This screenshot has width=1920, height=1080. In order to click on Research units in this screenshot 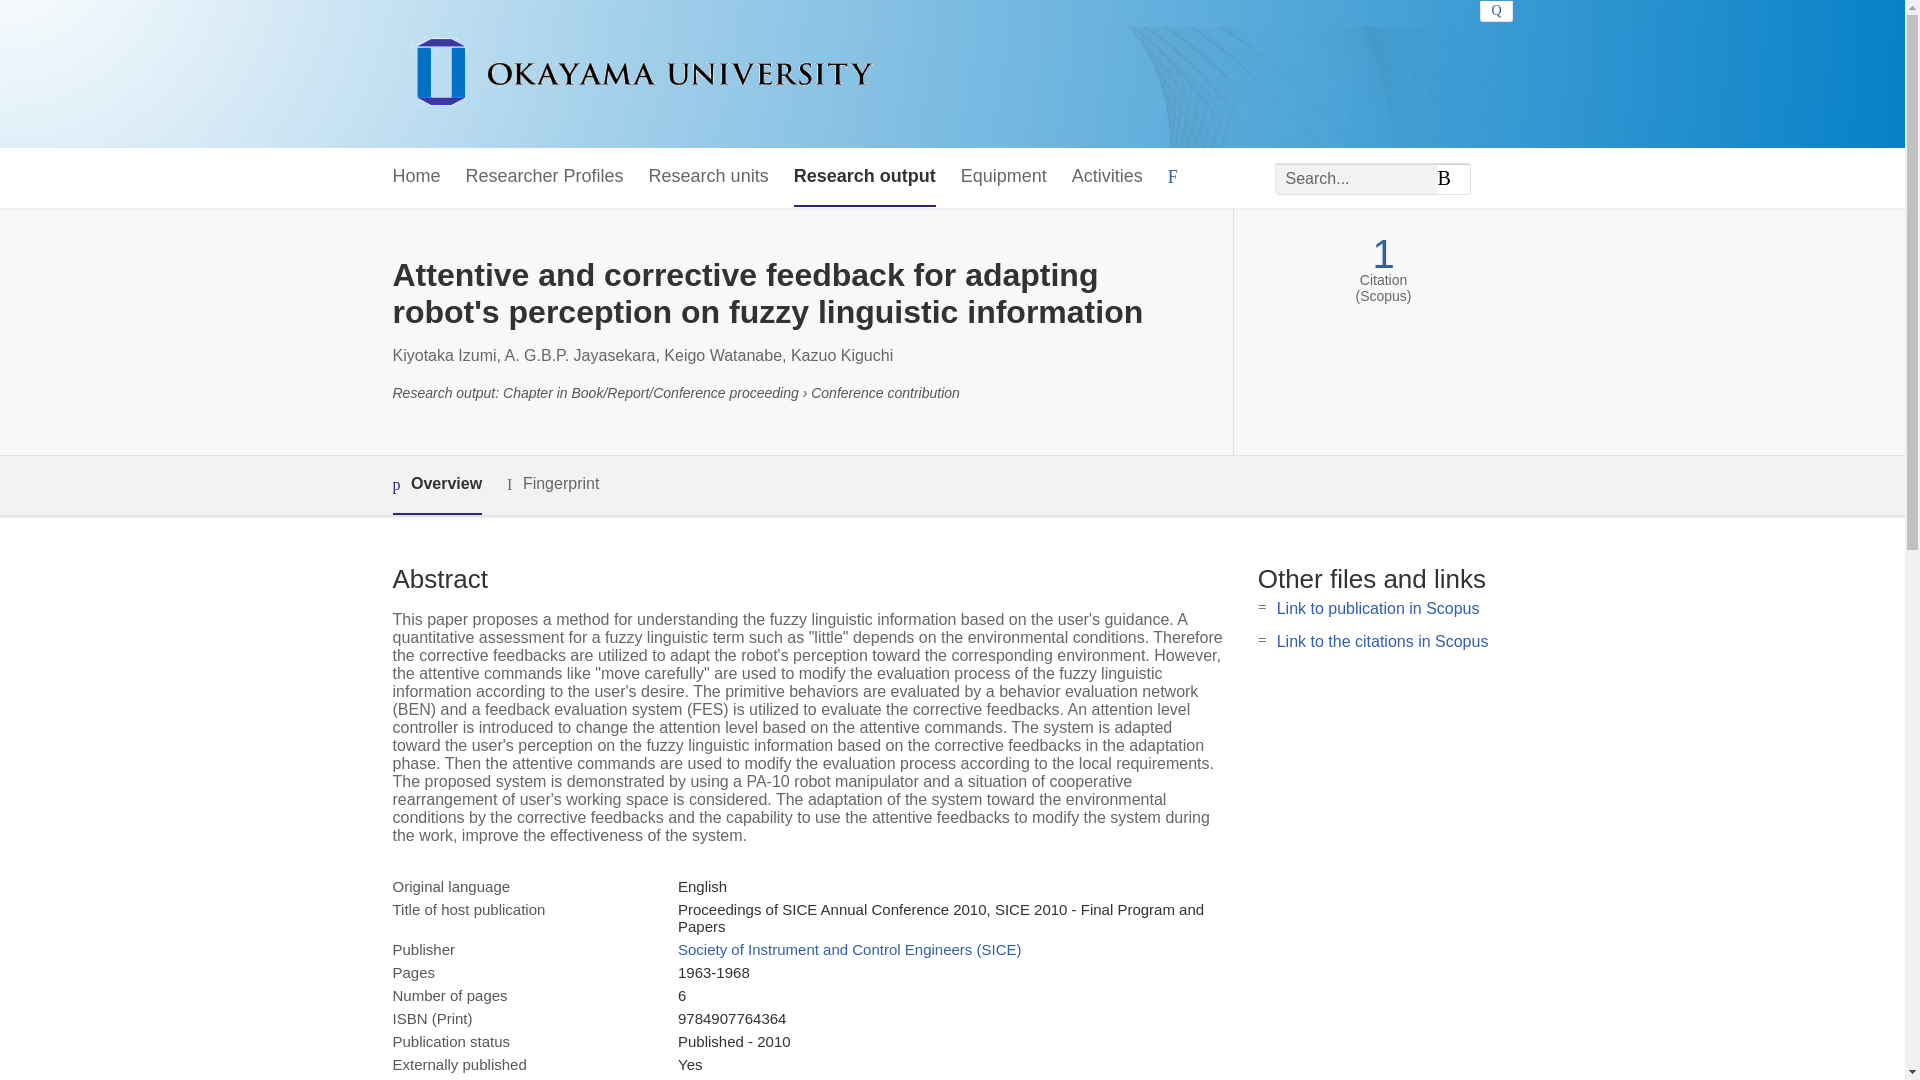, I will do `click(708, 177)`.